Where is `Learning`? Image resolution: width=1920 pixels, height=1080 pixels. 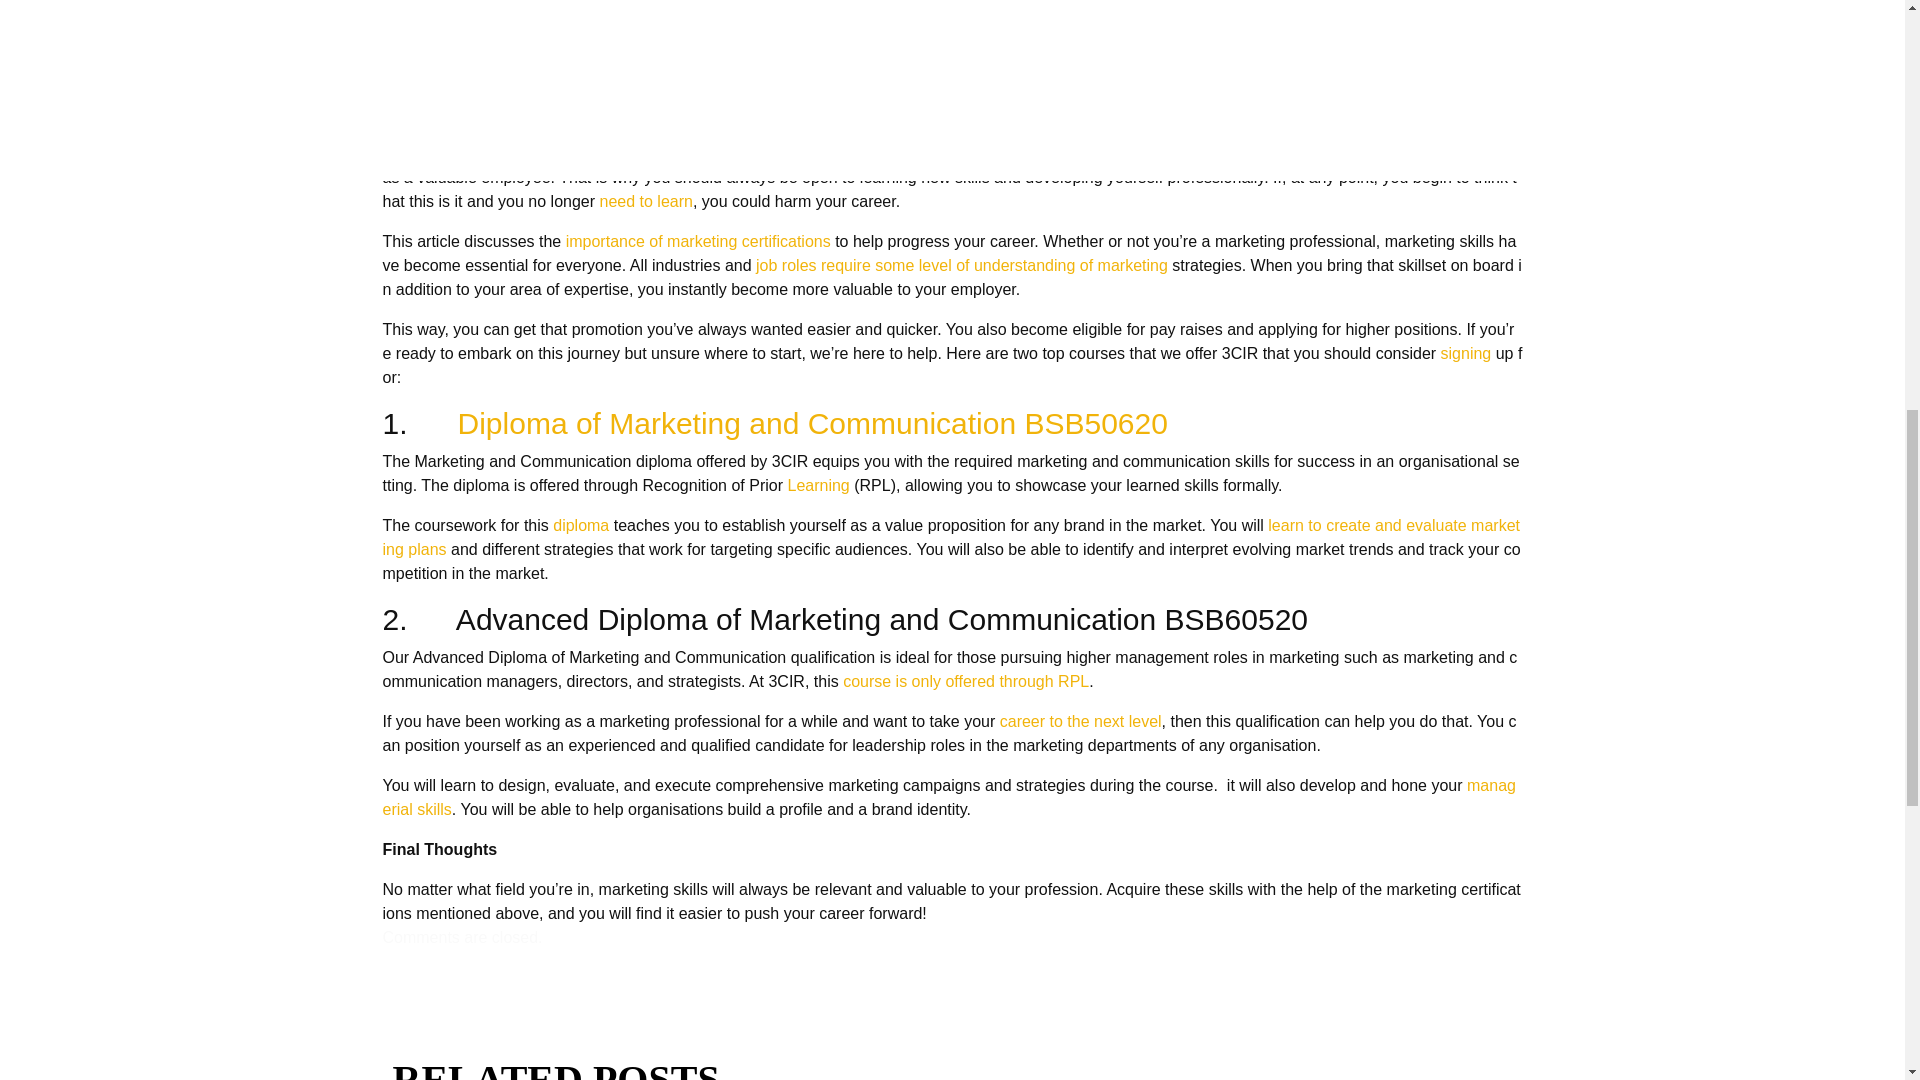
Learning is located at coordinates (818, 485).